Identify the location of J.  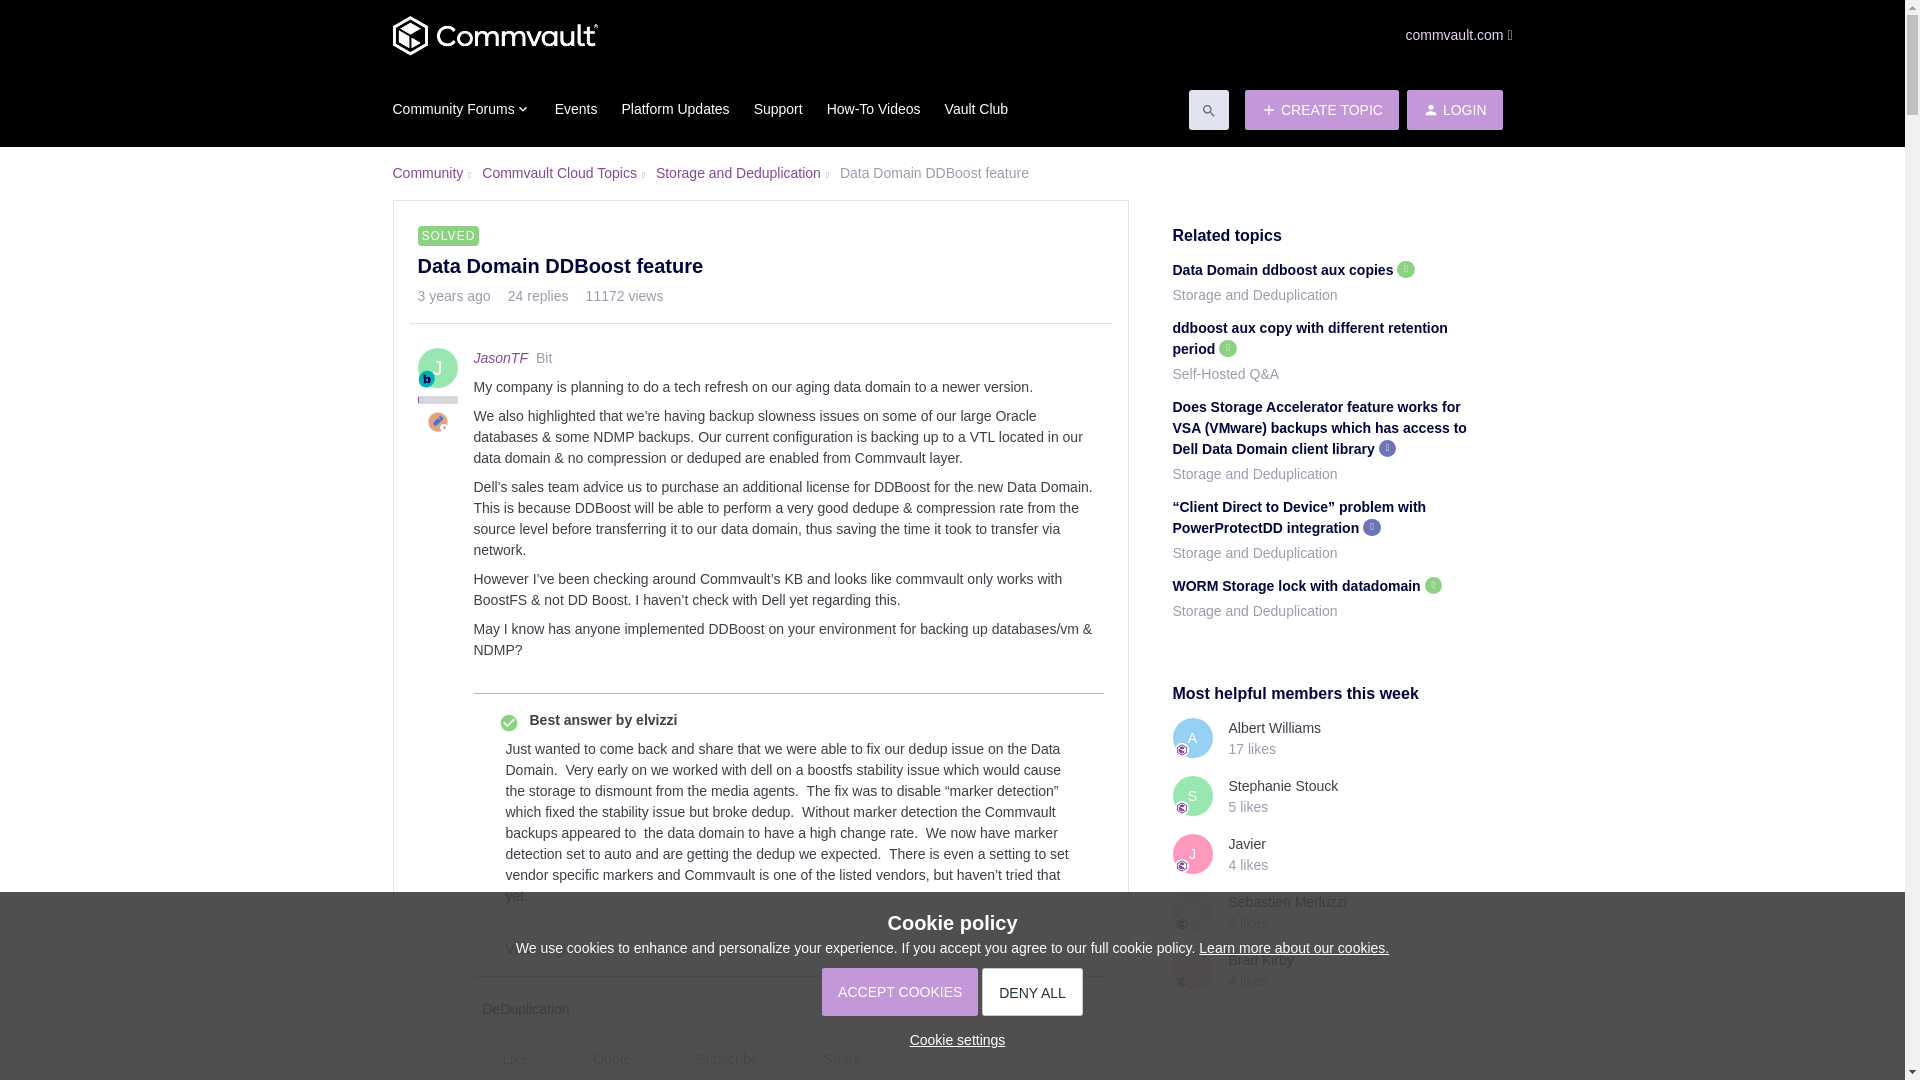
(438, 367).